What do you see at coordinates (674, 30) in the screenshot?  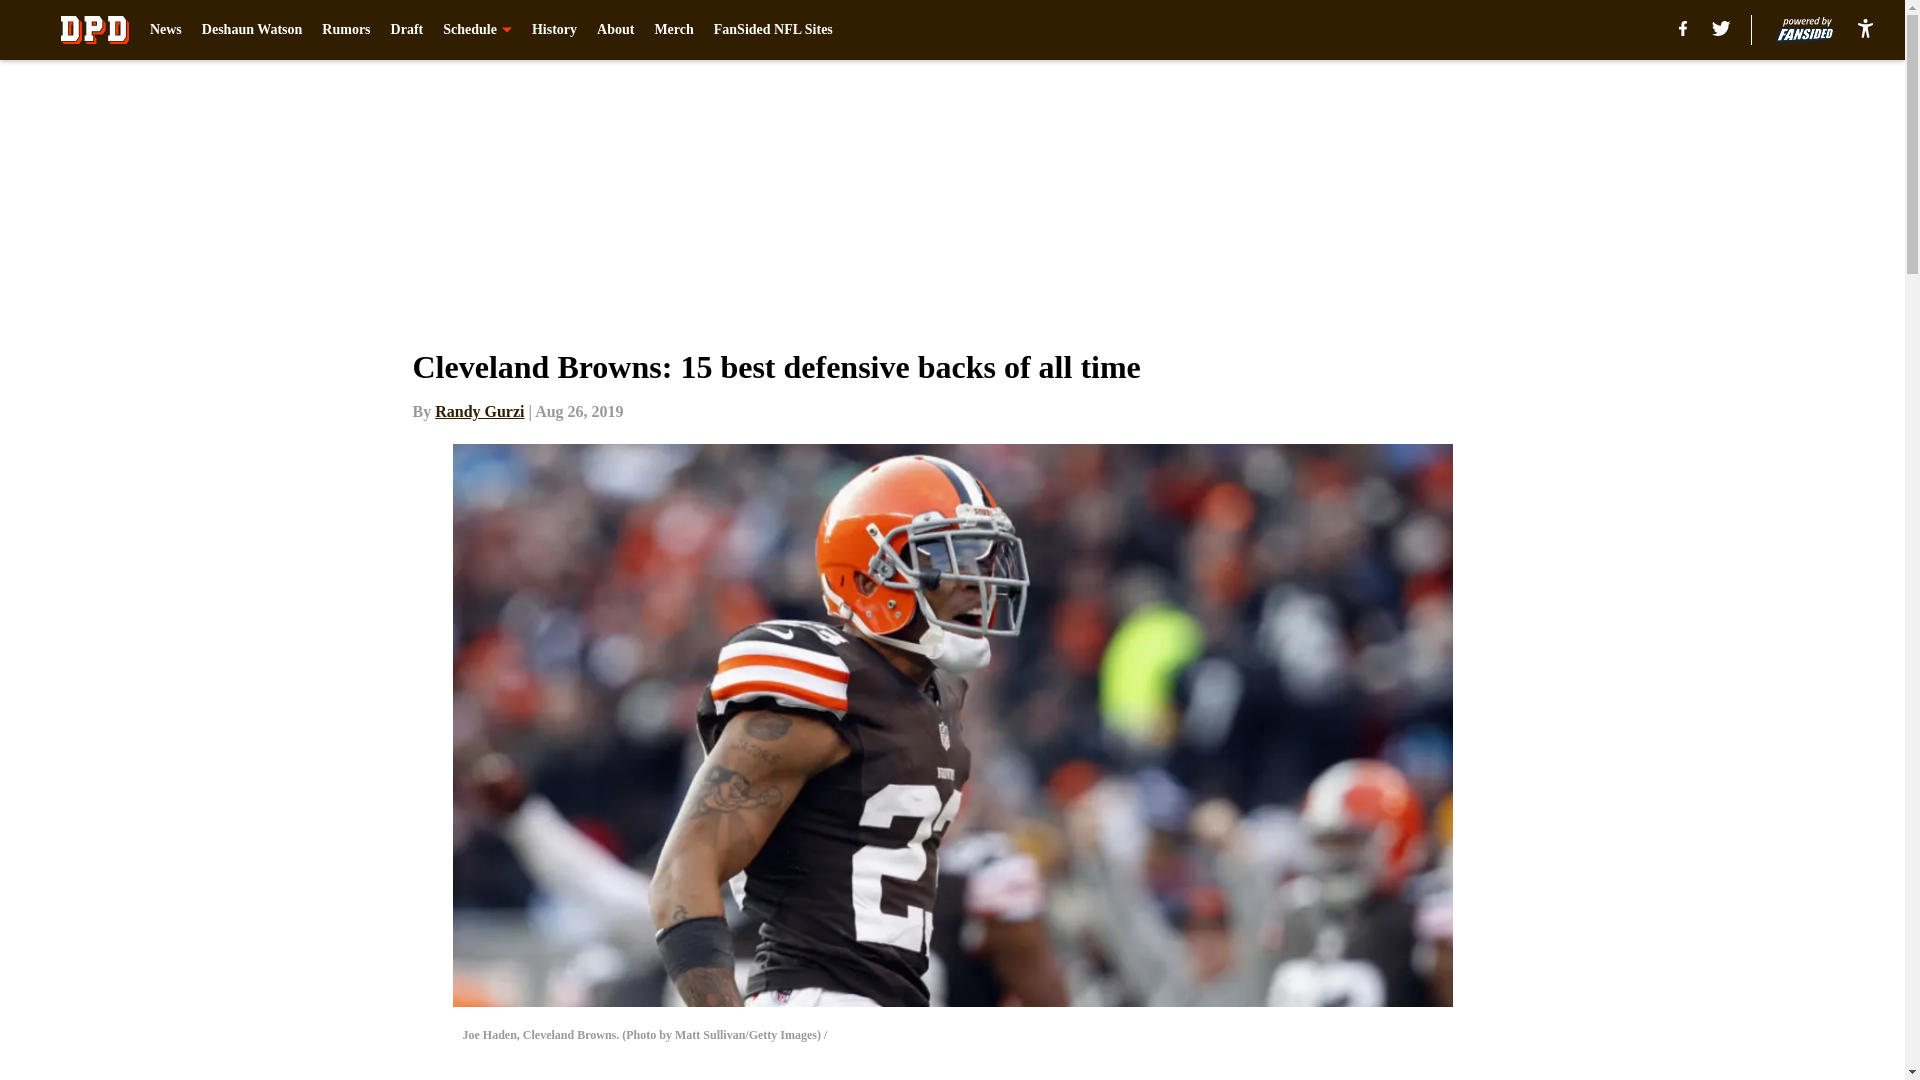 I see `Merch` at bounding box center [674, 30].